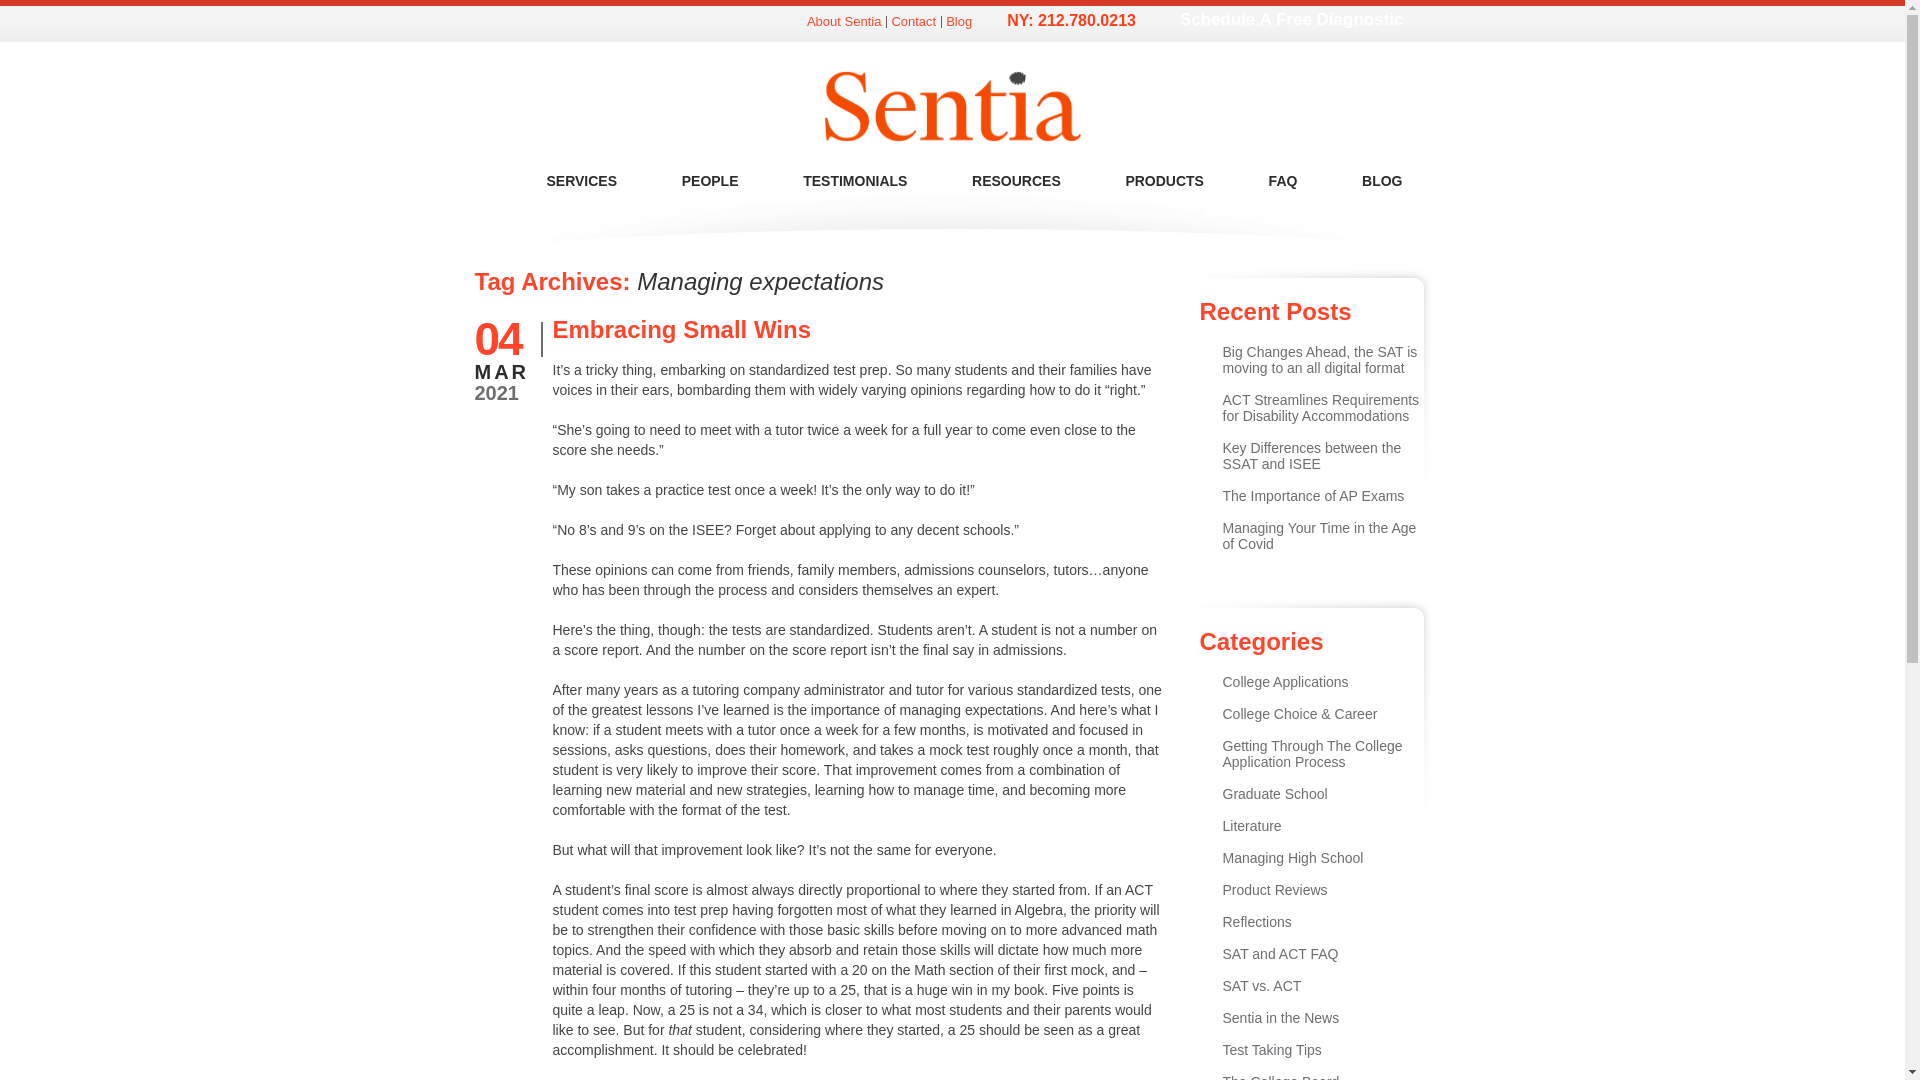  What do you see at coordinates (1270, 1050) in the screenshot?
I see `Test Taking Tips` at bounding box center [1270, 1050].